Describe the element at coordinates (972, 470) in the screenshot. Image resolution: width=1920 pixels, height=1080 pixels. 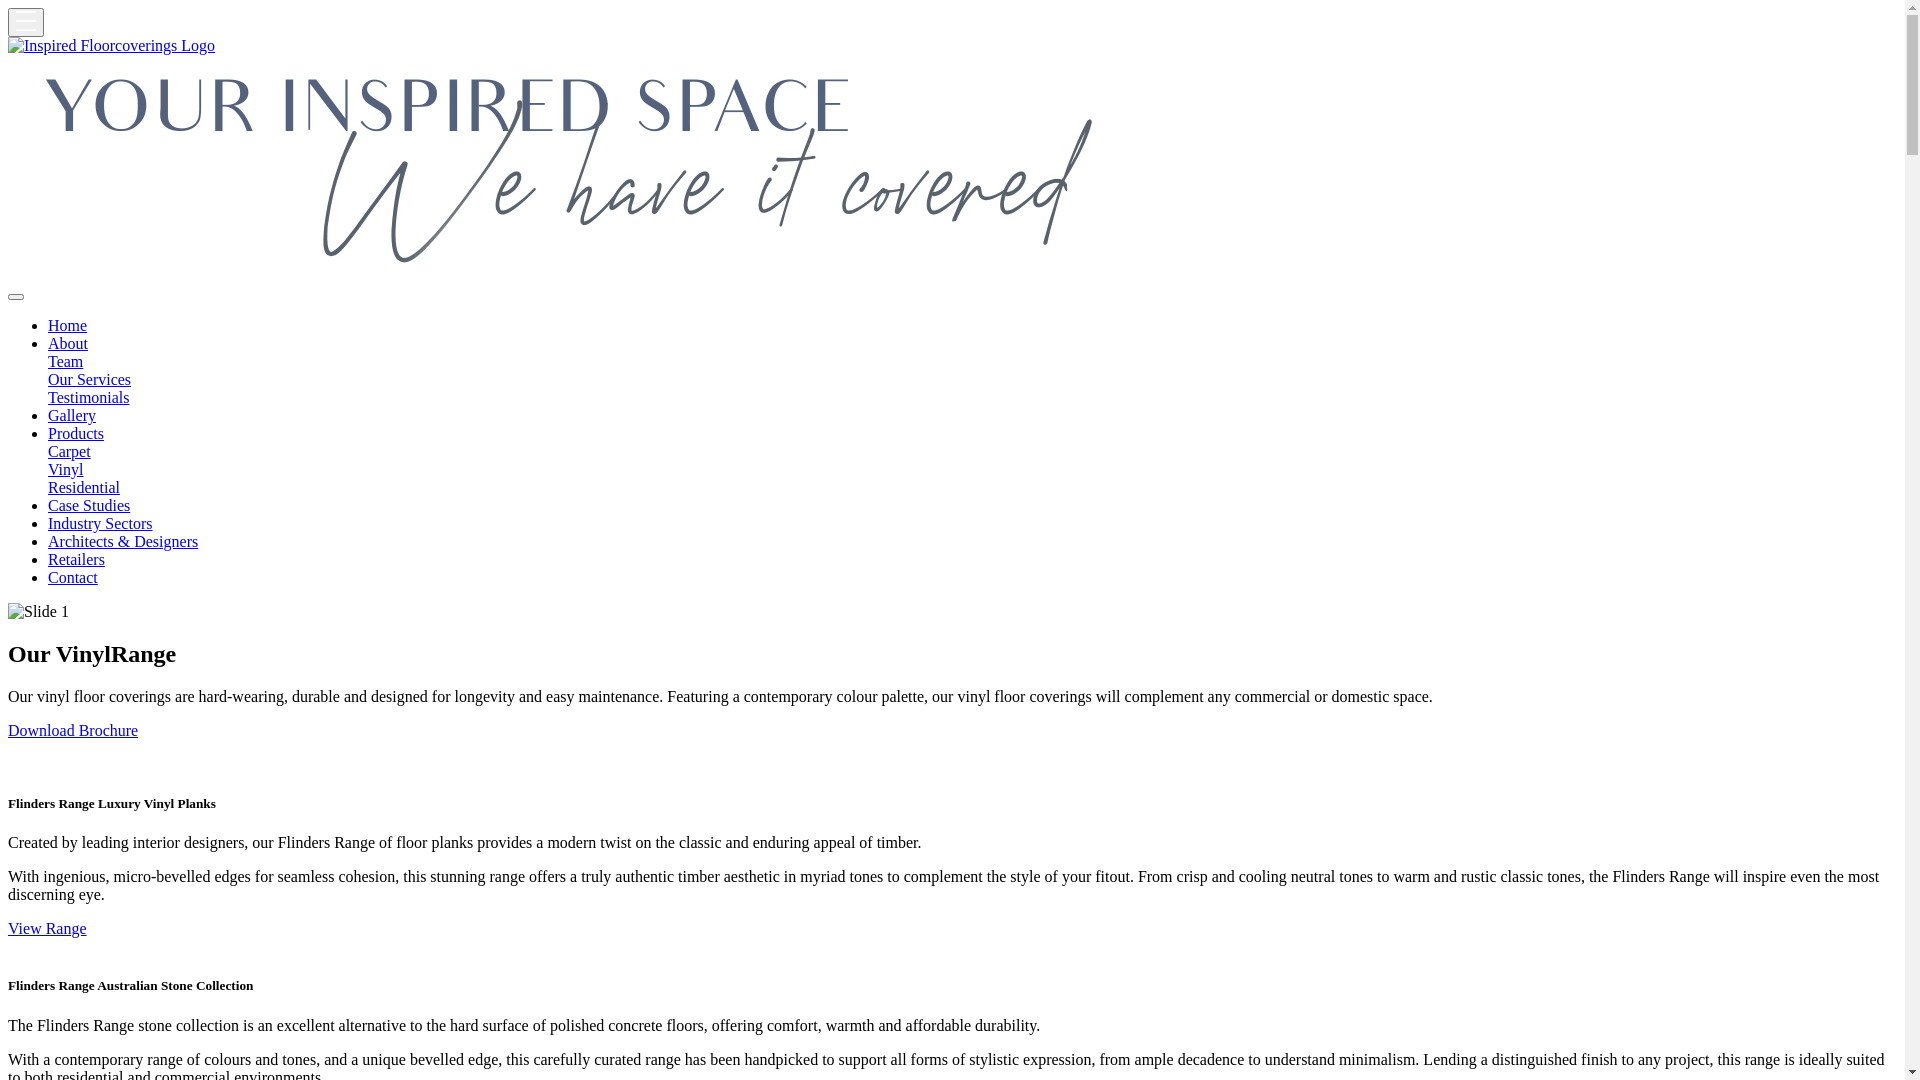
I see `Vinyl` at that location.